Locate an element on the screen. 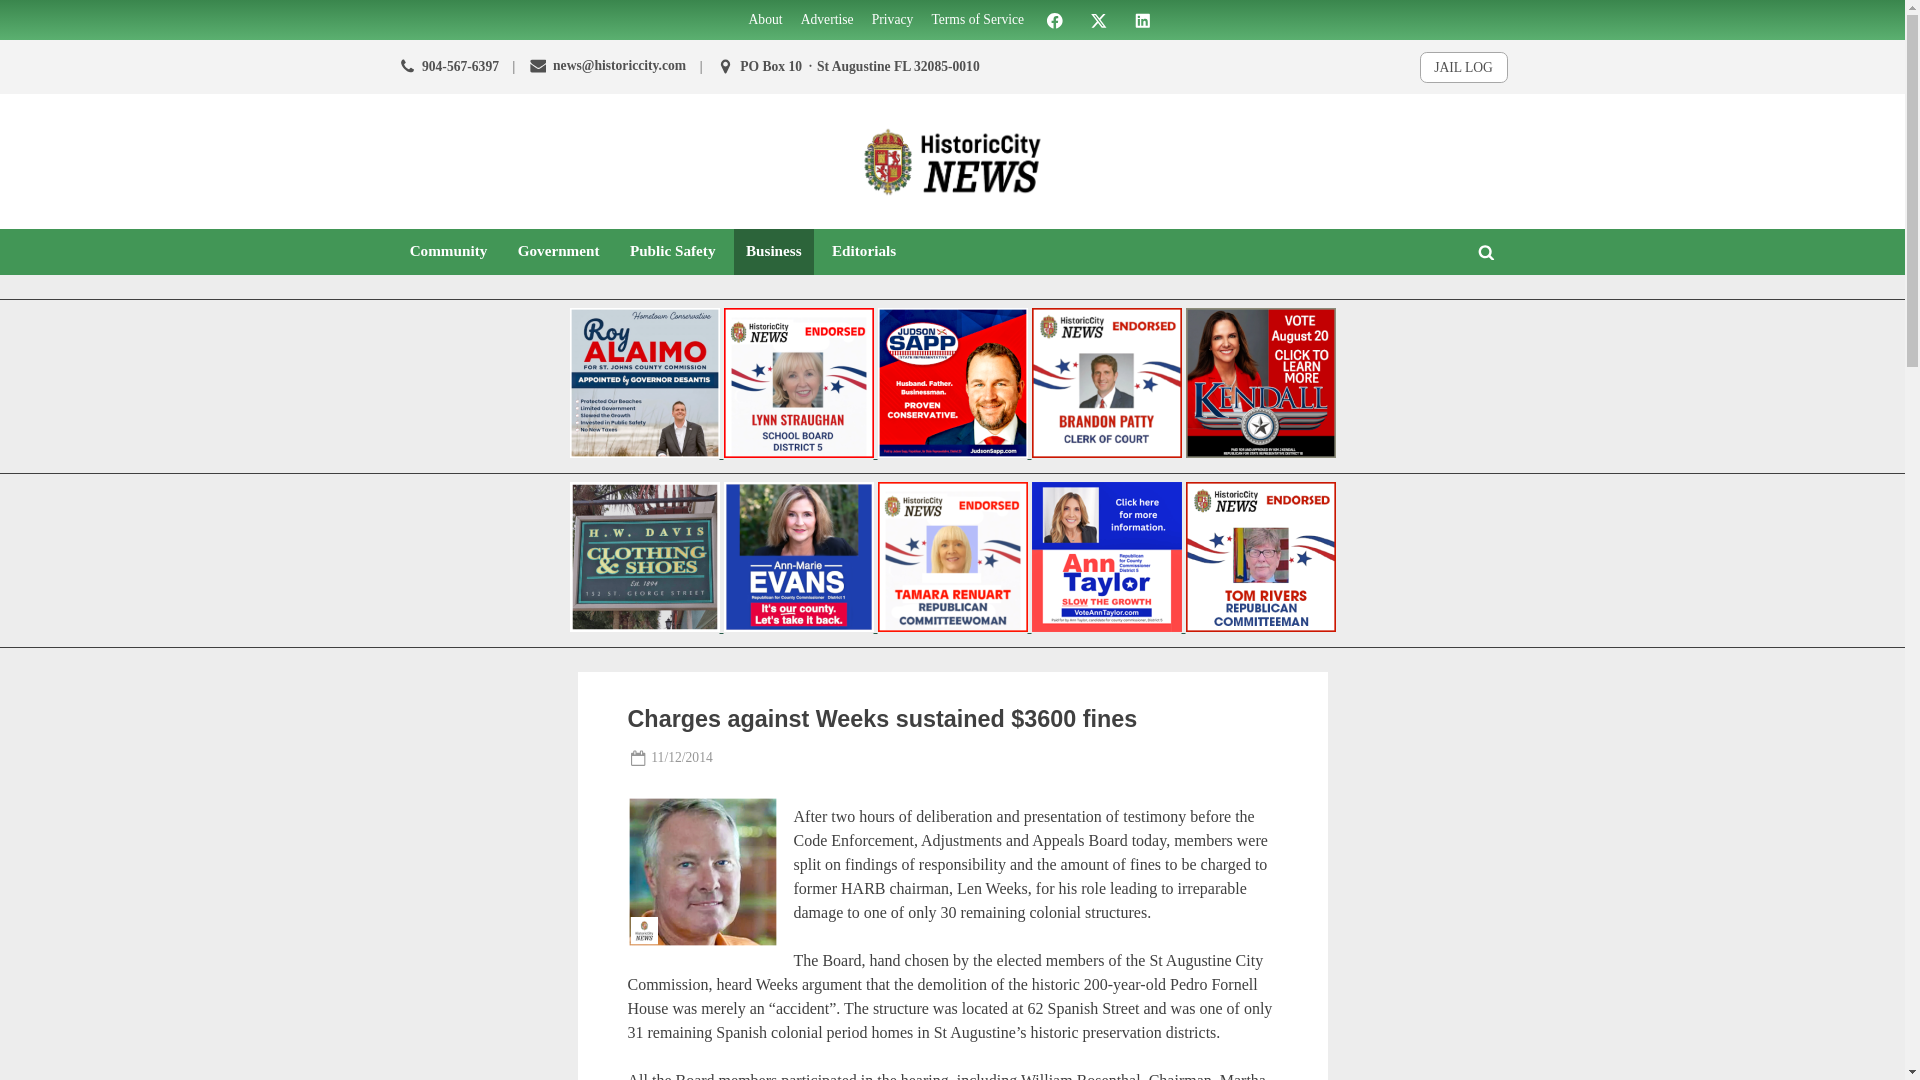 The width and height of the screenshot is (1920, 1080). Government is located at coordinates (559, 251).